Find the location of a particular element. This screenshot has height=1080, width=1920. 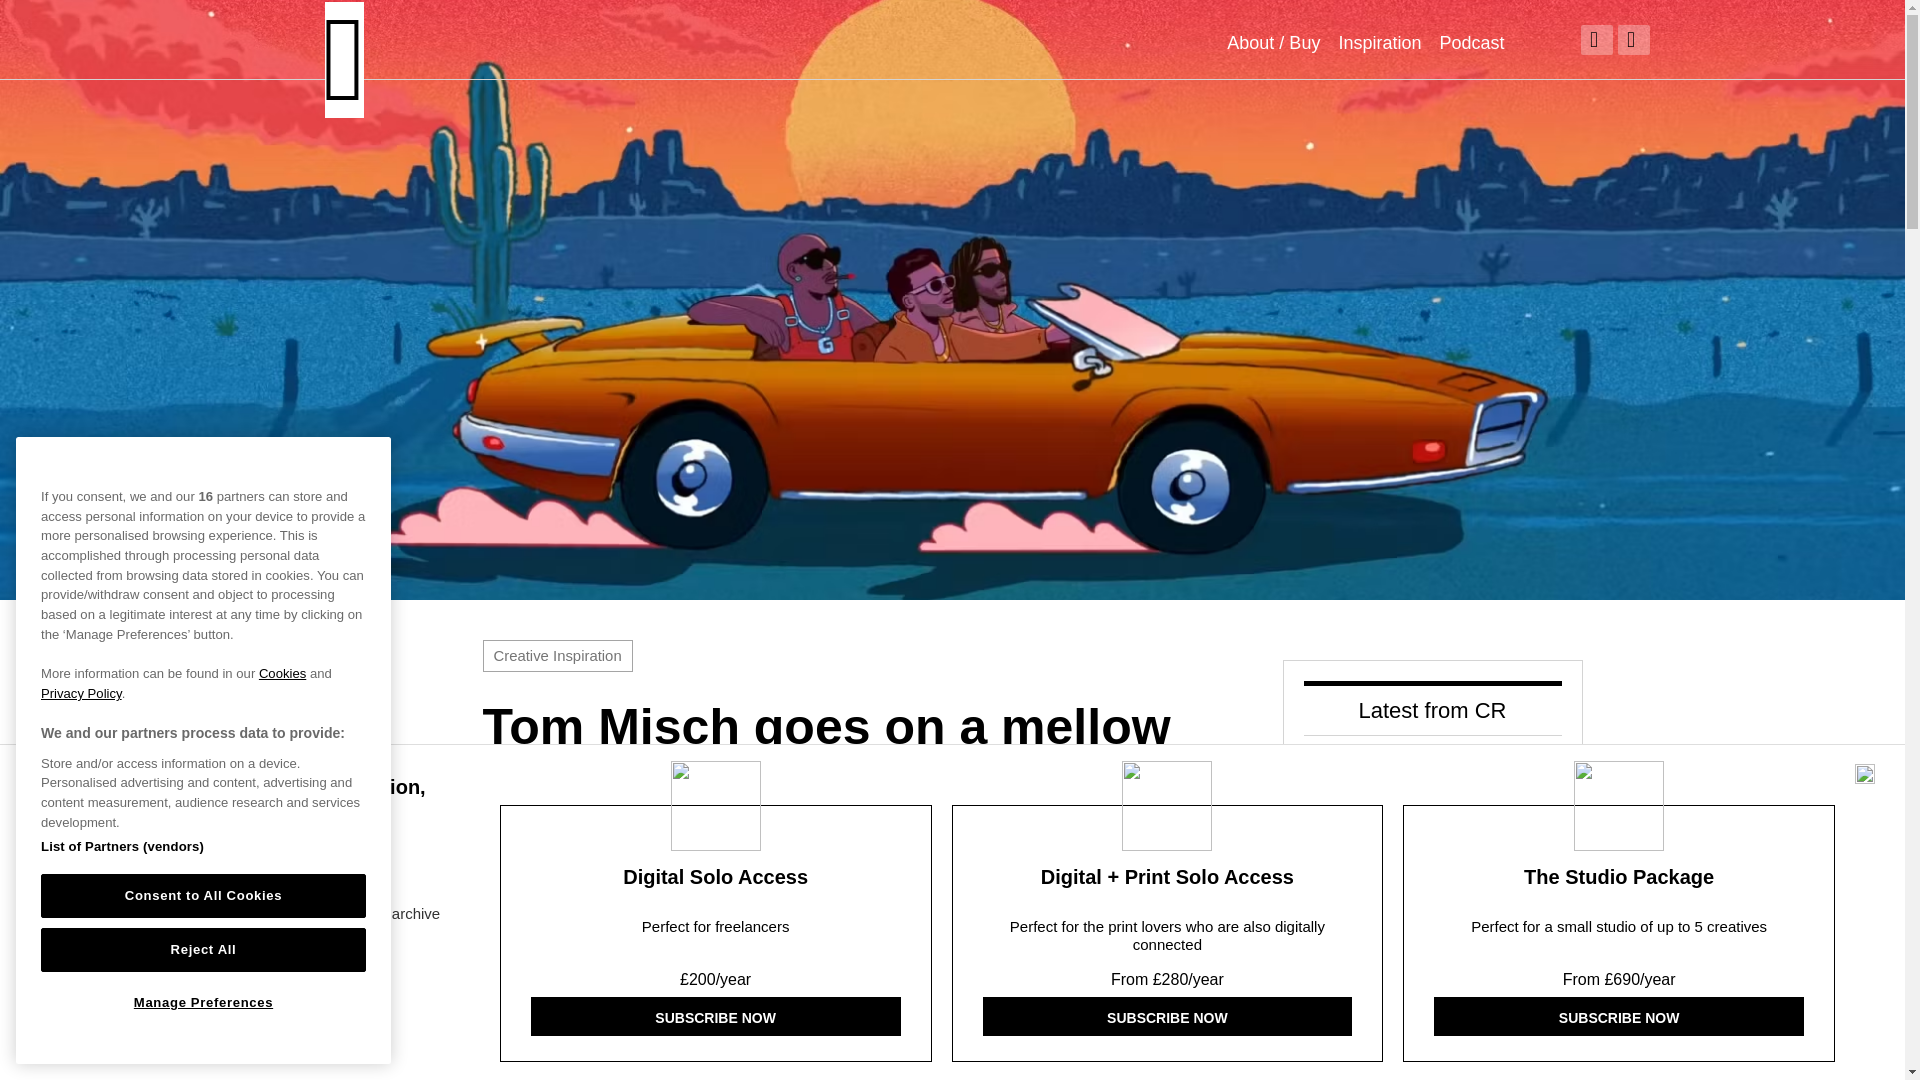

Megan Williams is located at coordinates (556, 1030).